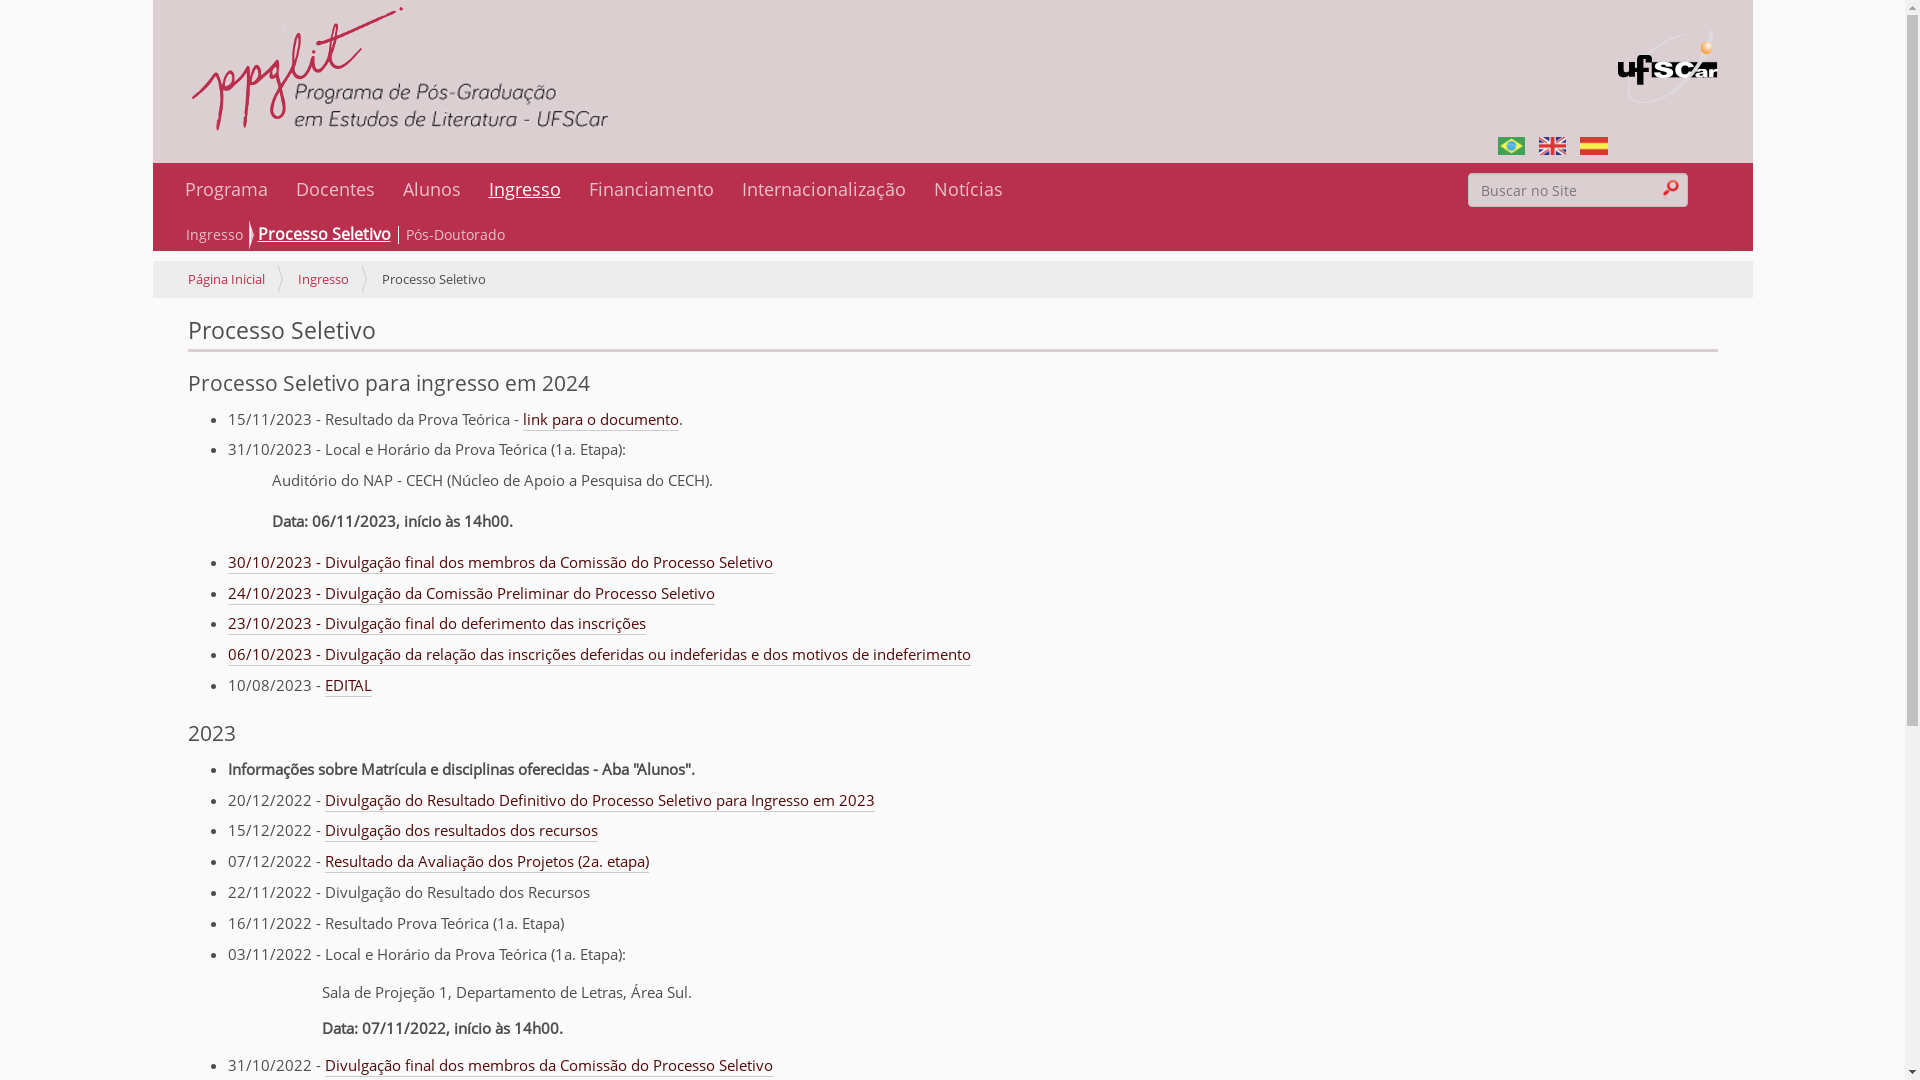 The height and width of the screenshot is (1080, 1920). What do you see at coordinates (226, 189) in the screenshot?
I see `Programa` at bounding box center [226, 189].